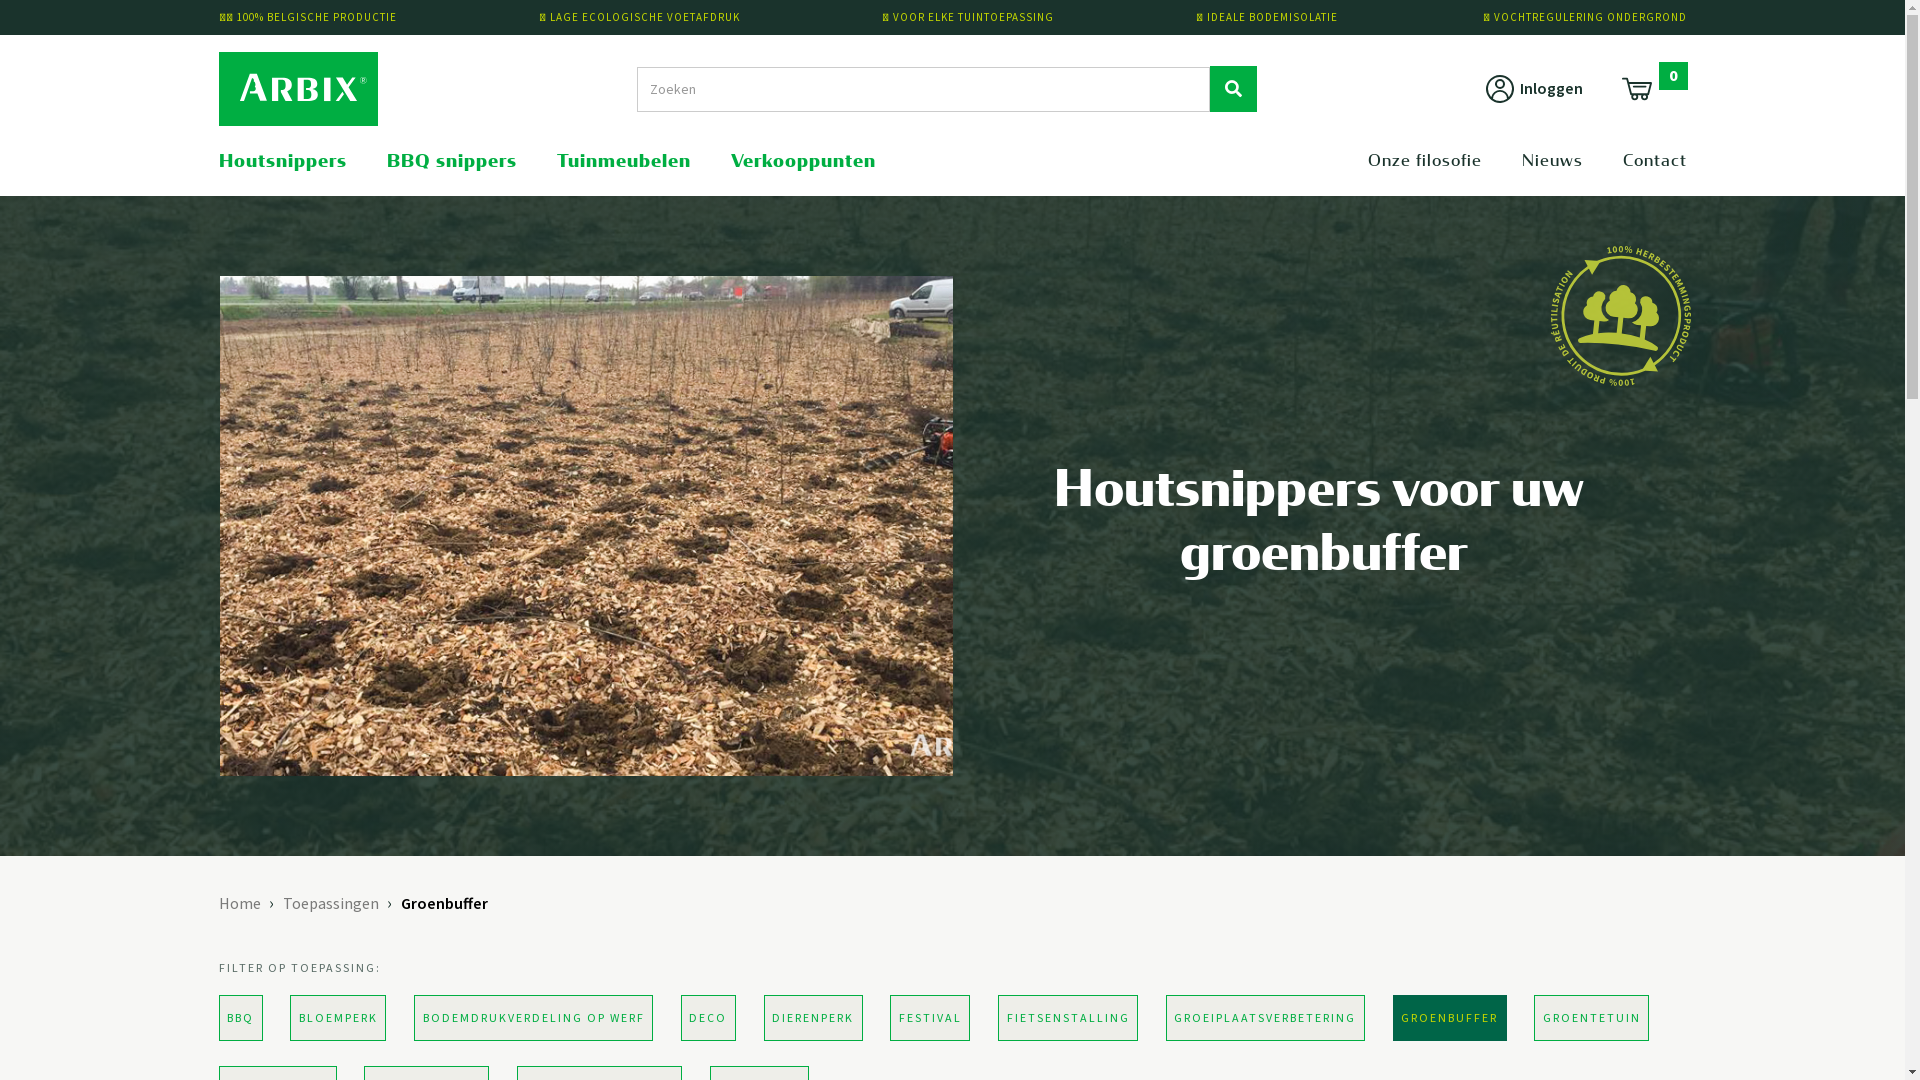  I want to click on Onze filosofie, so click(1425, 161).